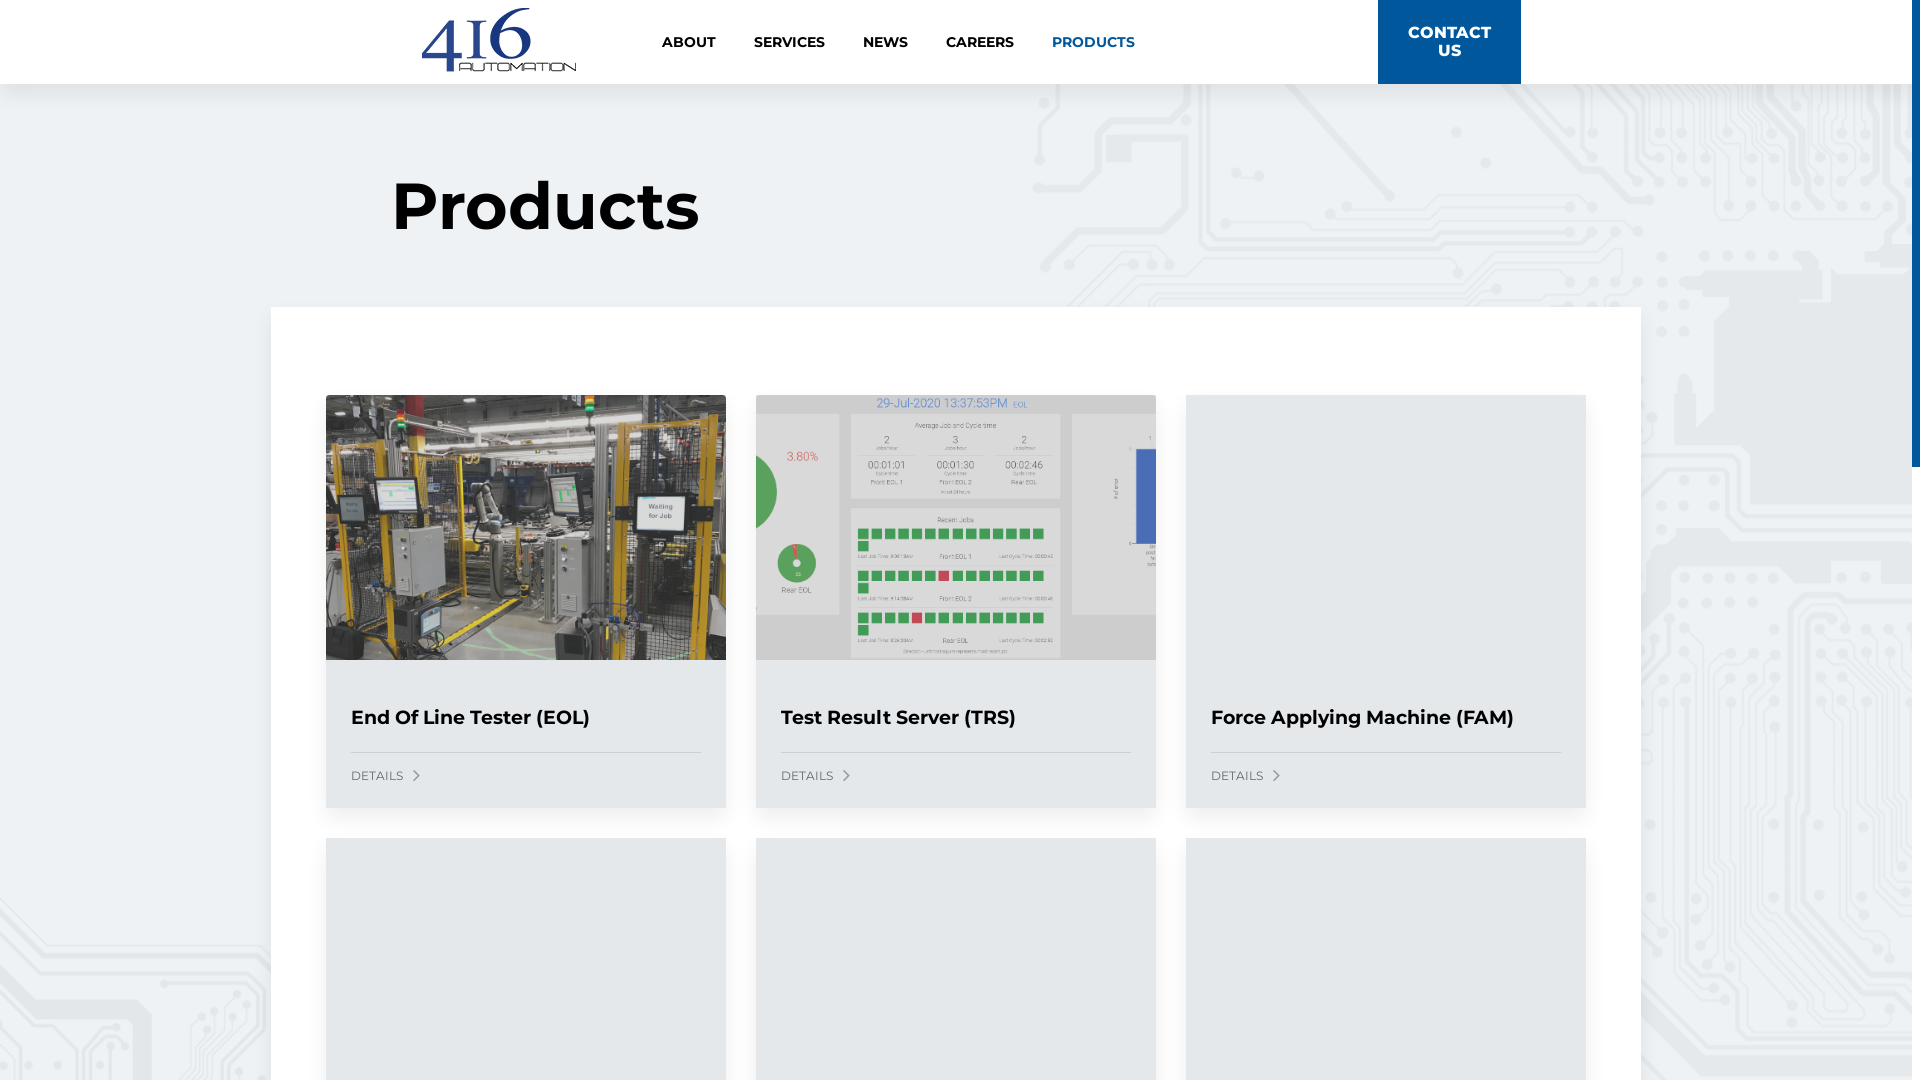  I want to click on Force Applying Machine (FAM), so click(1362, 718).